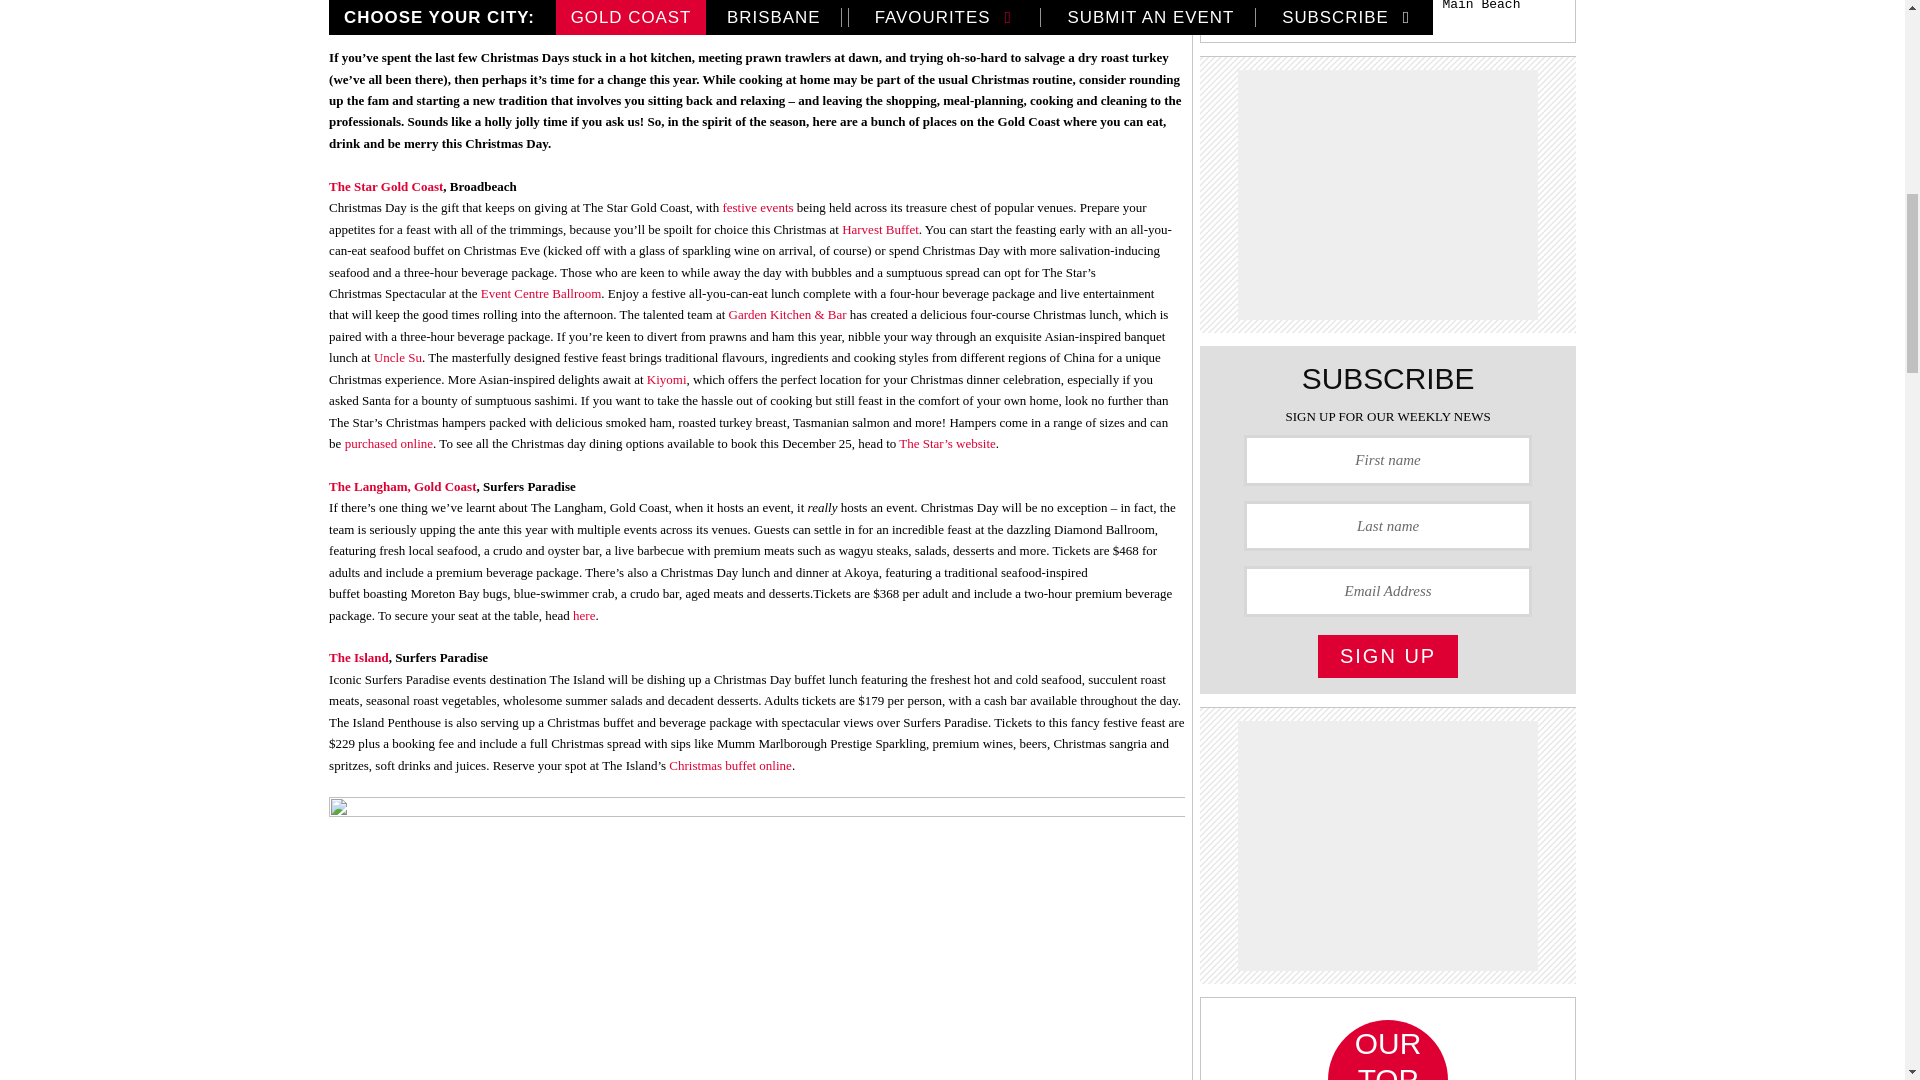  I want to click on The Langham, Gold Coast, so click(402, 486).